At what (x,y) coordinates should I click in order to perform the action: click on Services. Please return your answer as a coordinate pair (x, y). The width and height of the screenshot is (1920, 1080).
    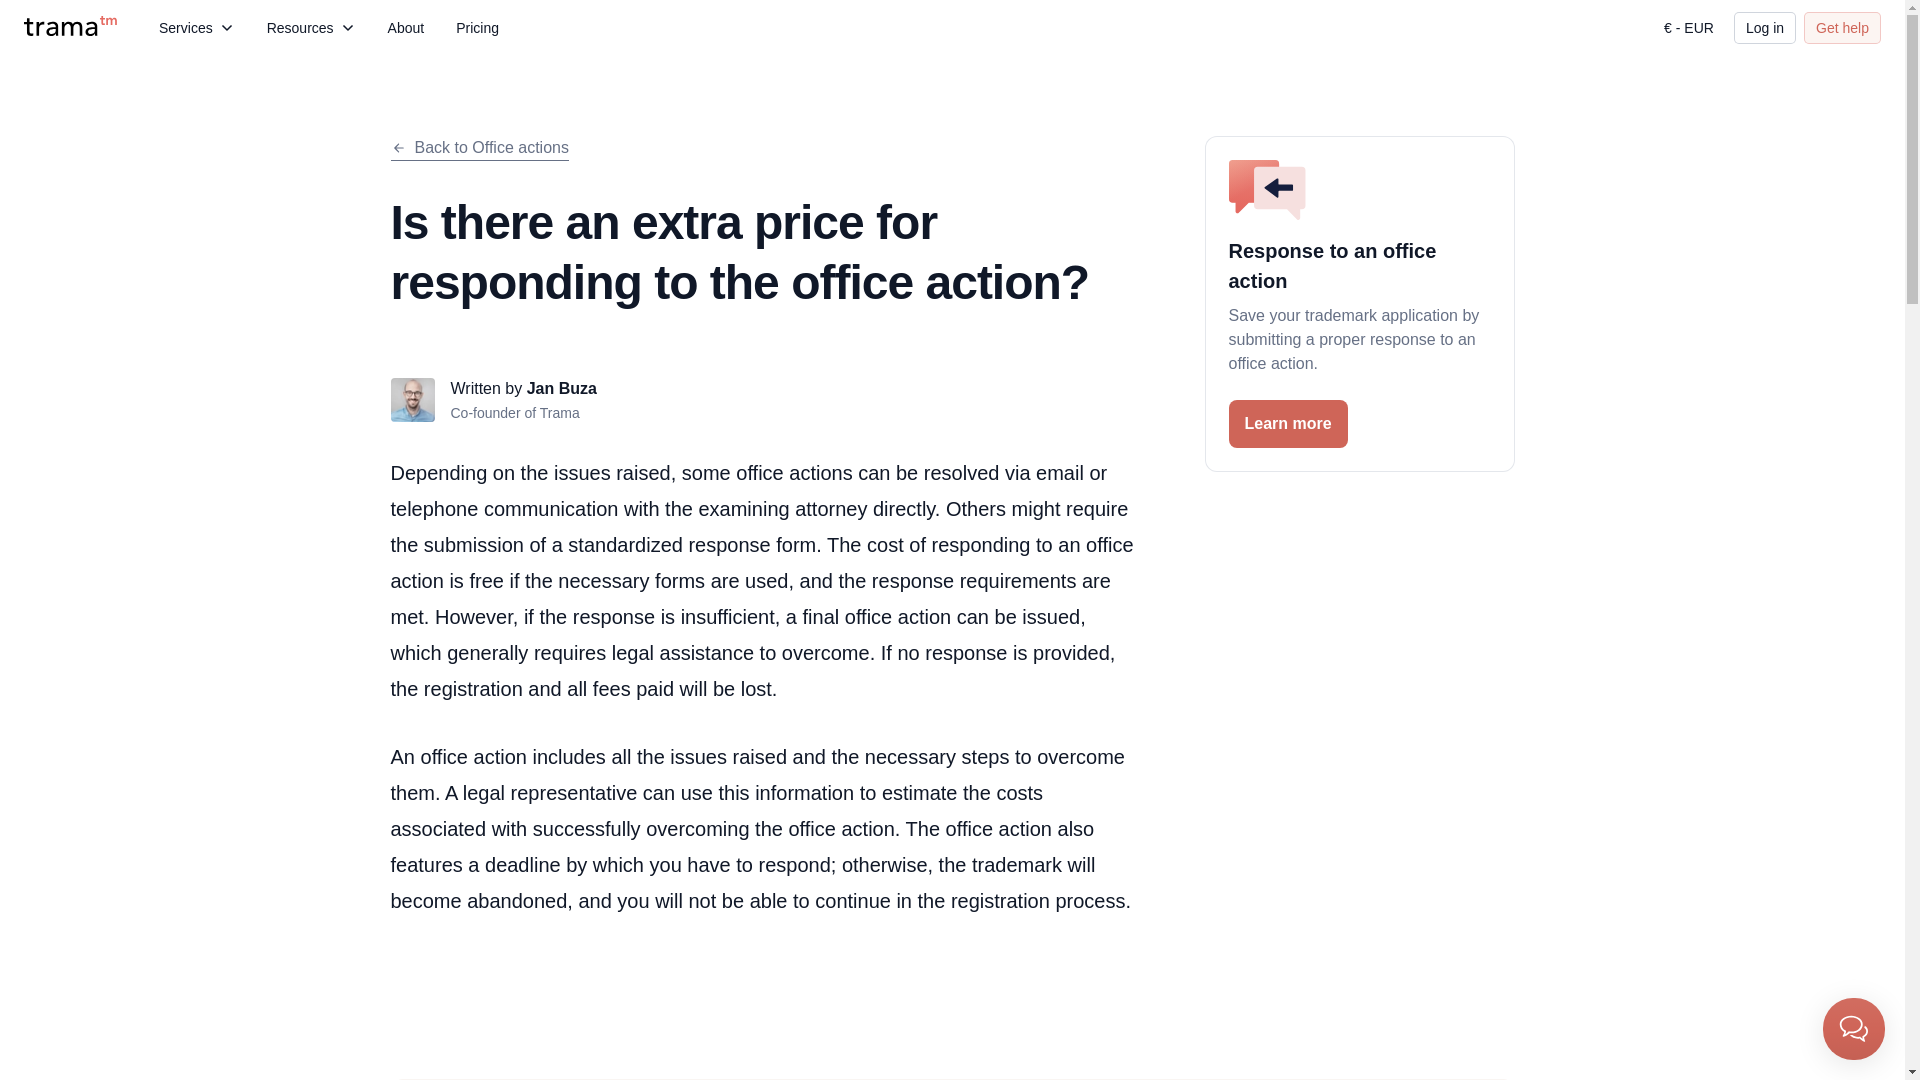
    Looking at the image, I should click on (197, 28).